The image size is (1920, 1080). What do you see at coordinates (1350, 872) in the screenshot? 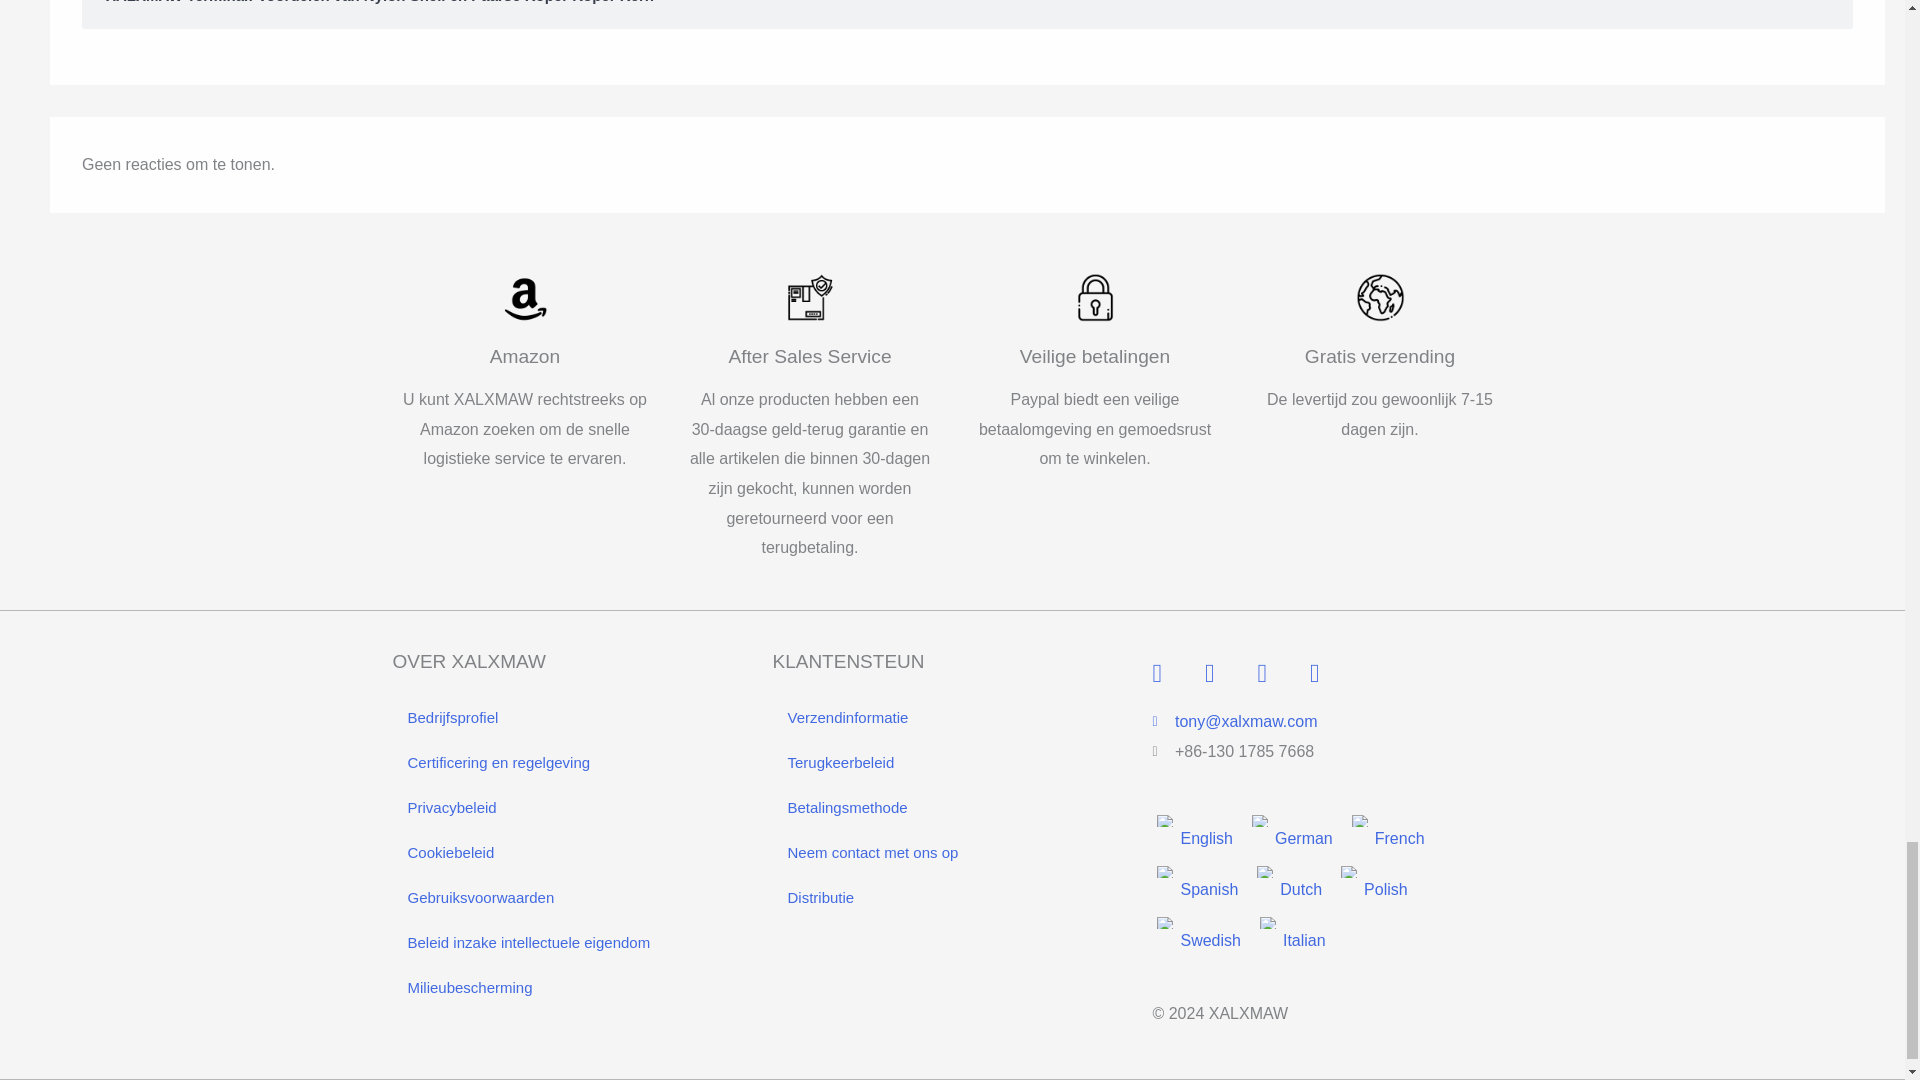
I see `Polish` at bounding box center [1350, 872].